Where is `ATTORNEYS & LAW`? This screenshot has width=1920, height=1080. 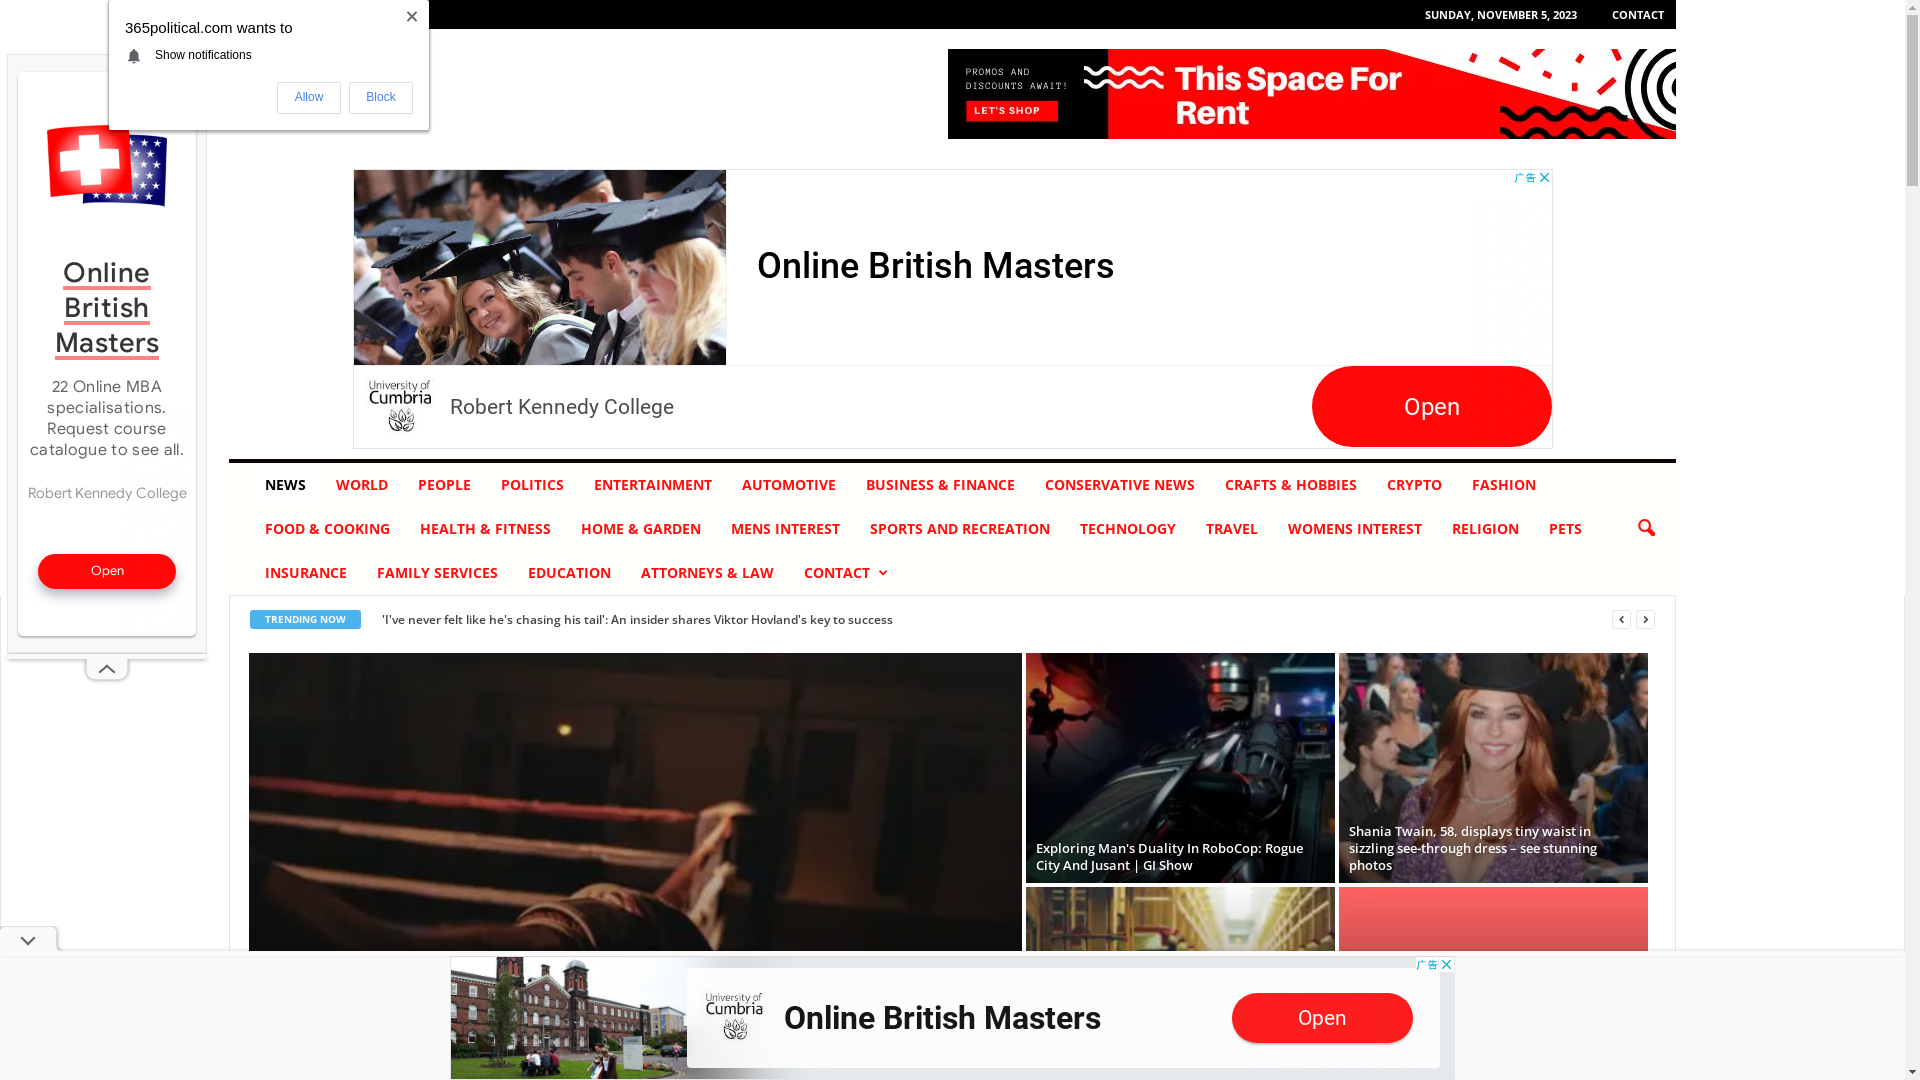 ATTORNEYS & LAW is located at coordinates (708, 573).